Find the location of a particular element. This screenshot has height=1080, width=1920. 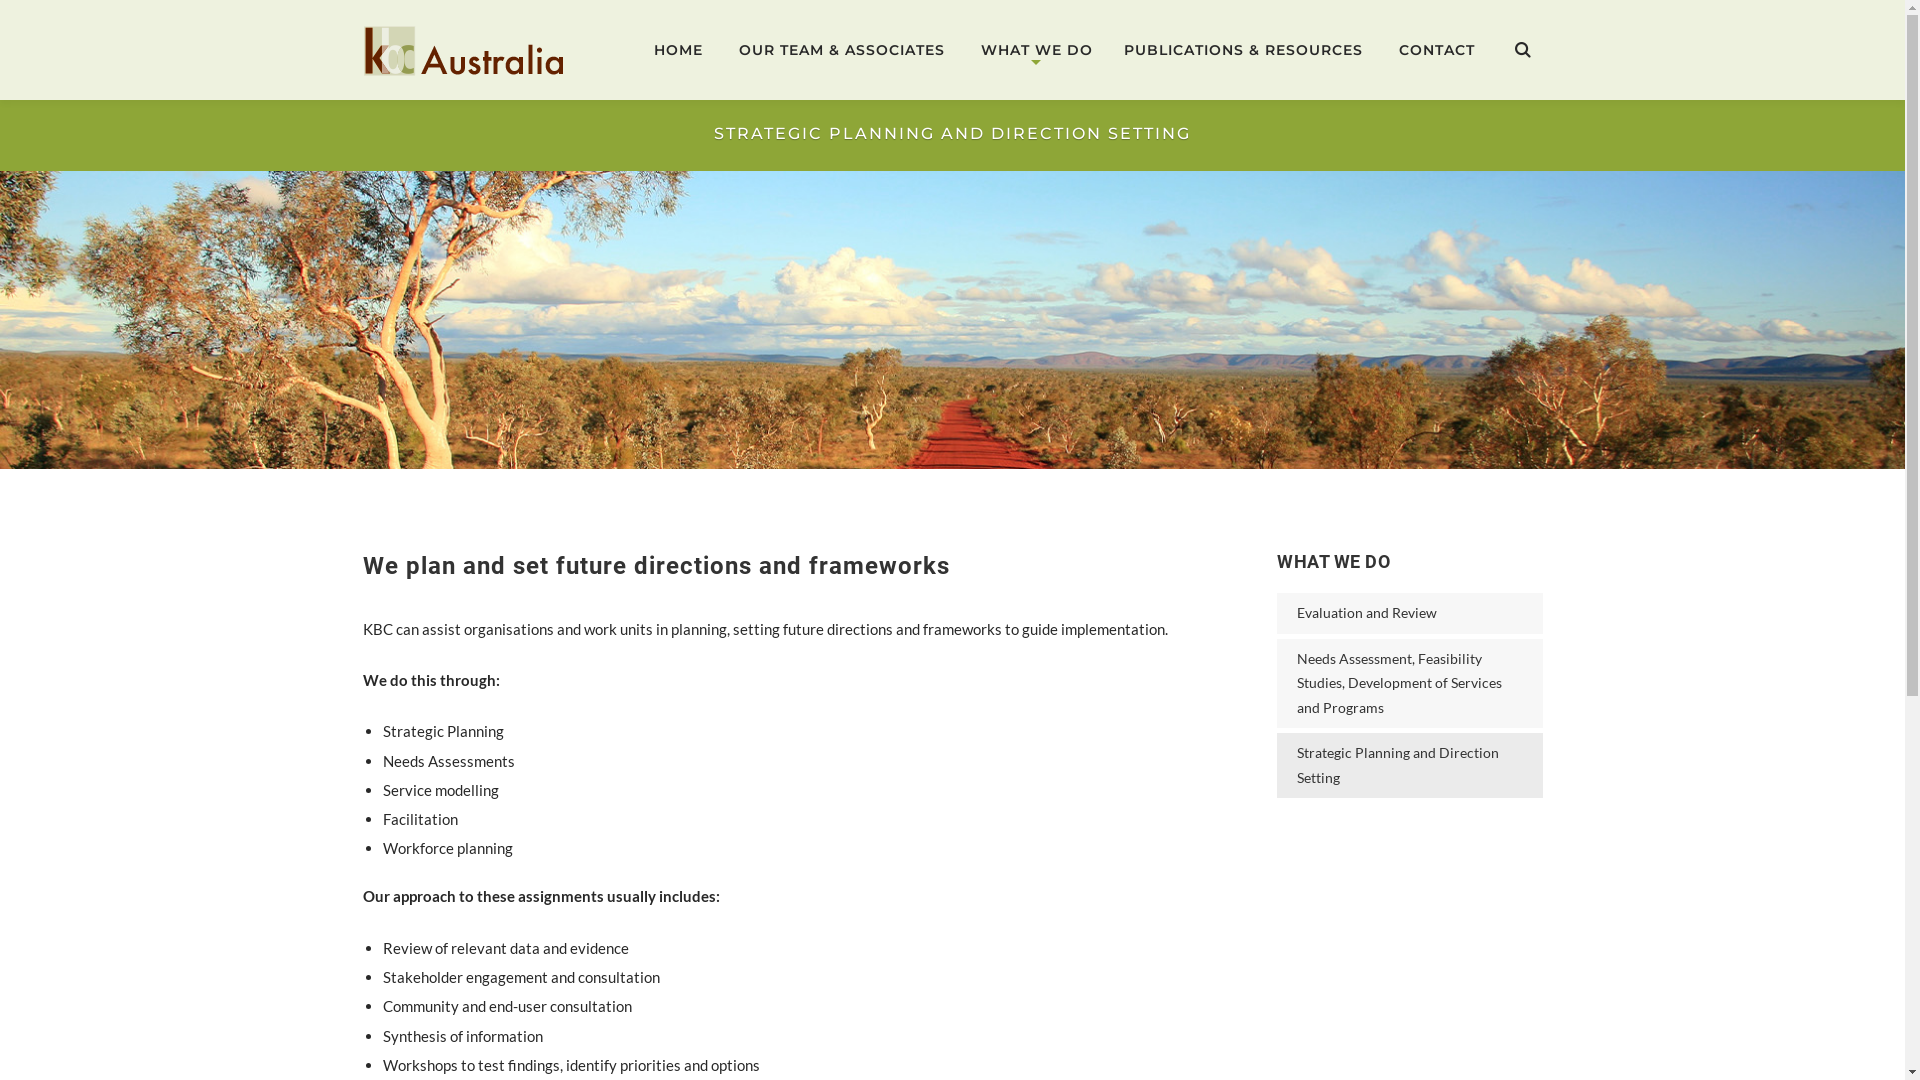

KBC Australia is located at coordinates (463, 49).